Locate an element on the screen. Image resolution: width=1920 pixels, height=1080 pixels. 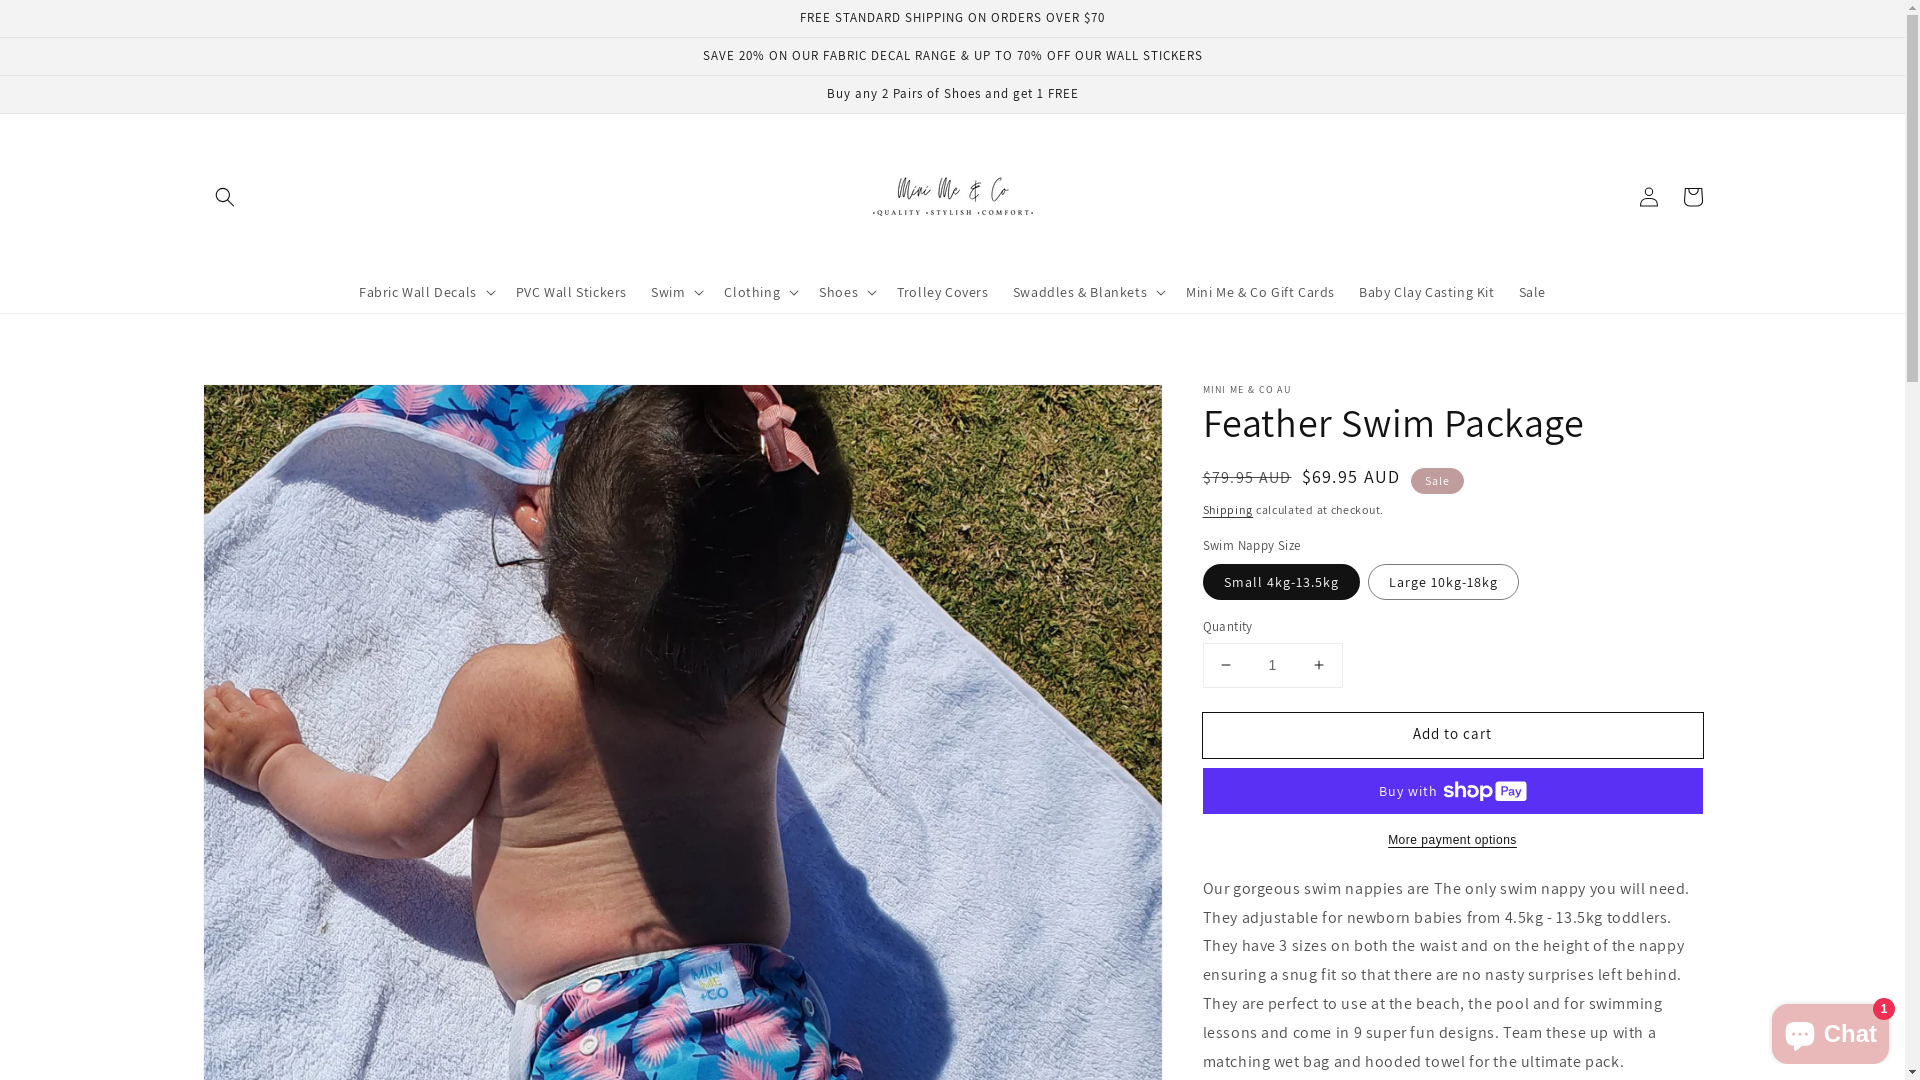
Log in is located at coordinates (1648, 197).